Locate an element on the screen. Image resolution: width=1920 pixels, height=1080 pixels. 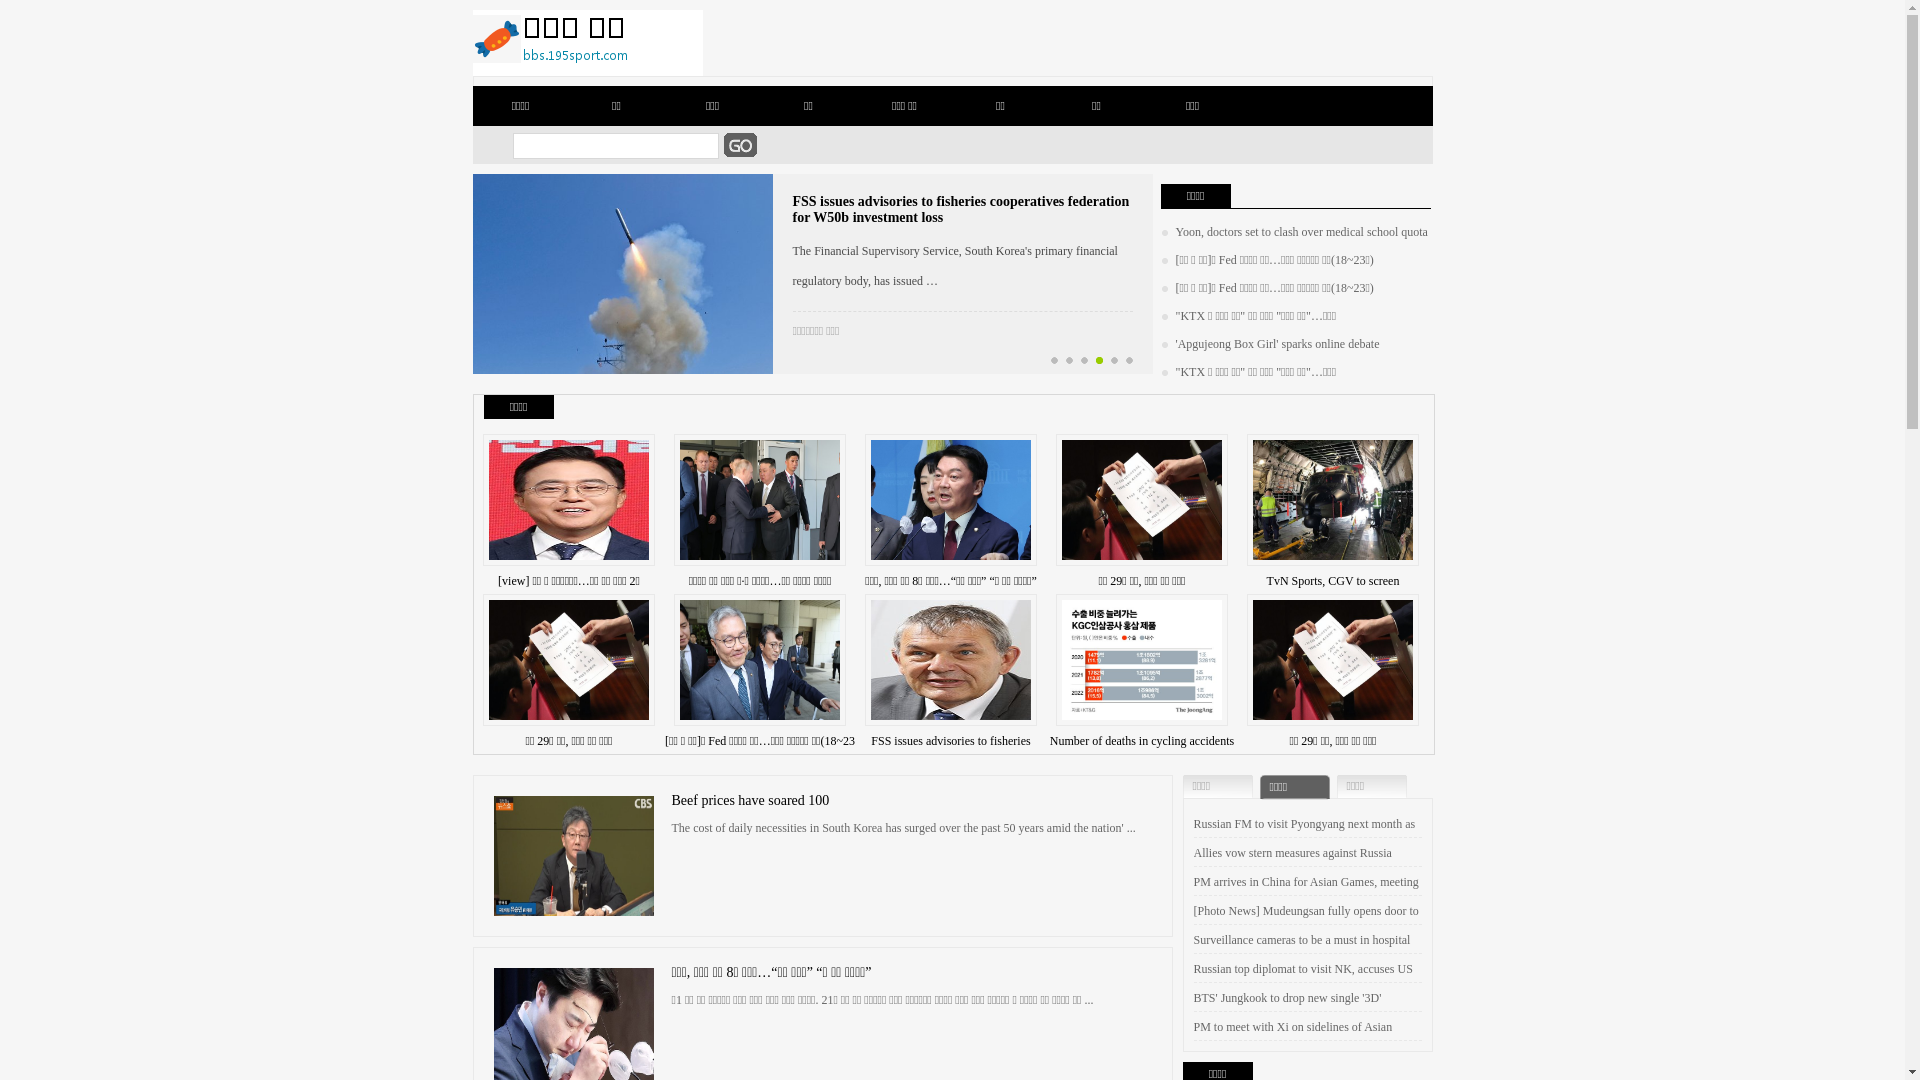
Russian FM to visit Pyongyang next month as follow is located at coordinates (1305, 839).